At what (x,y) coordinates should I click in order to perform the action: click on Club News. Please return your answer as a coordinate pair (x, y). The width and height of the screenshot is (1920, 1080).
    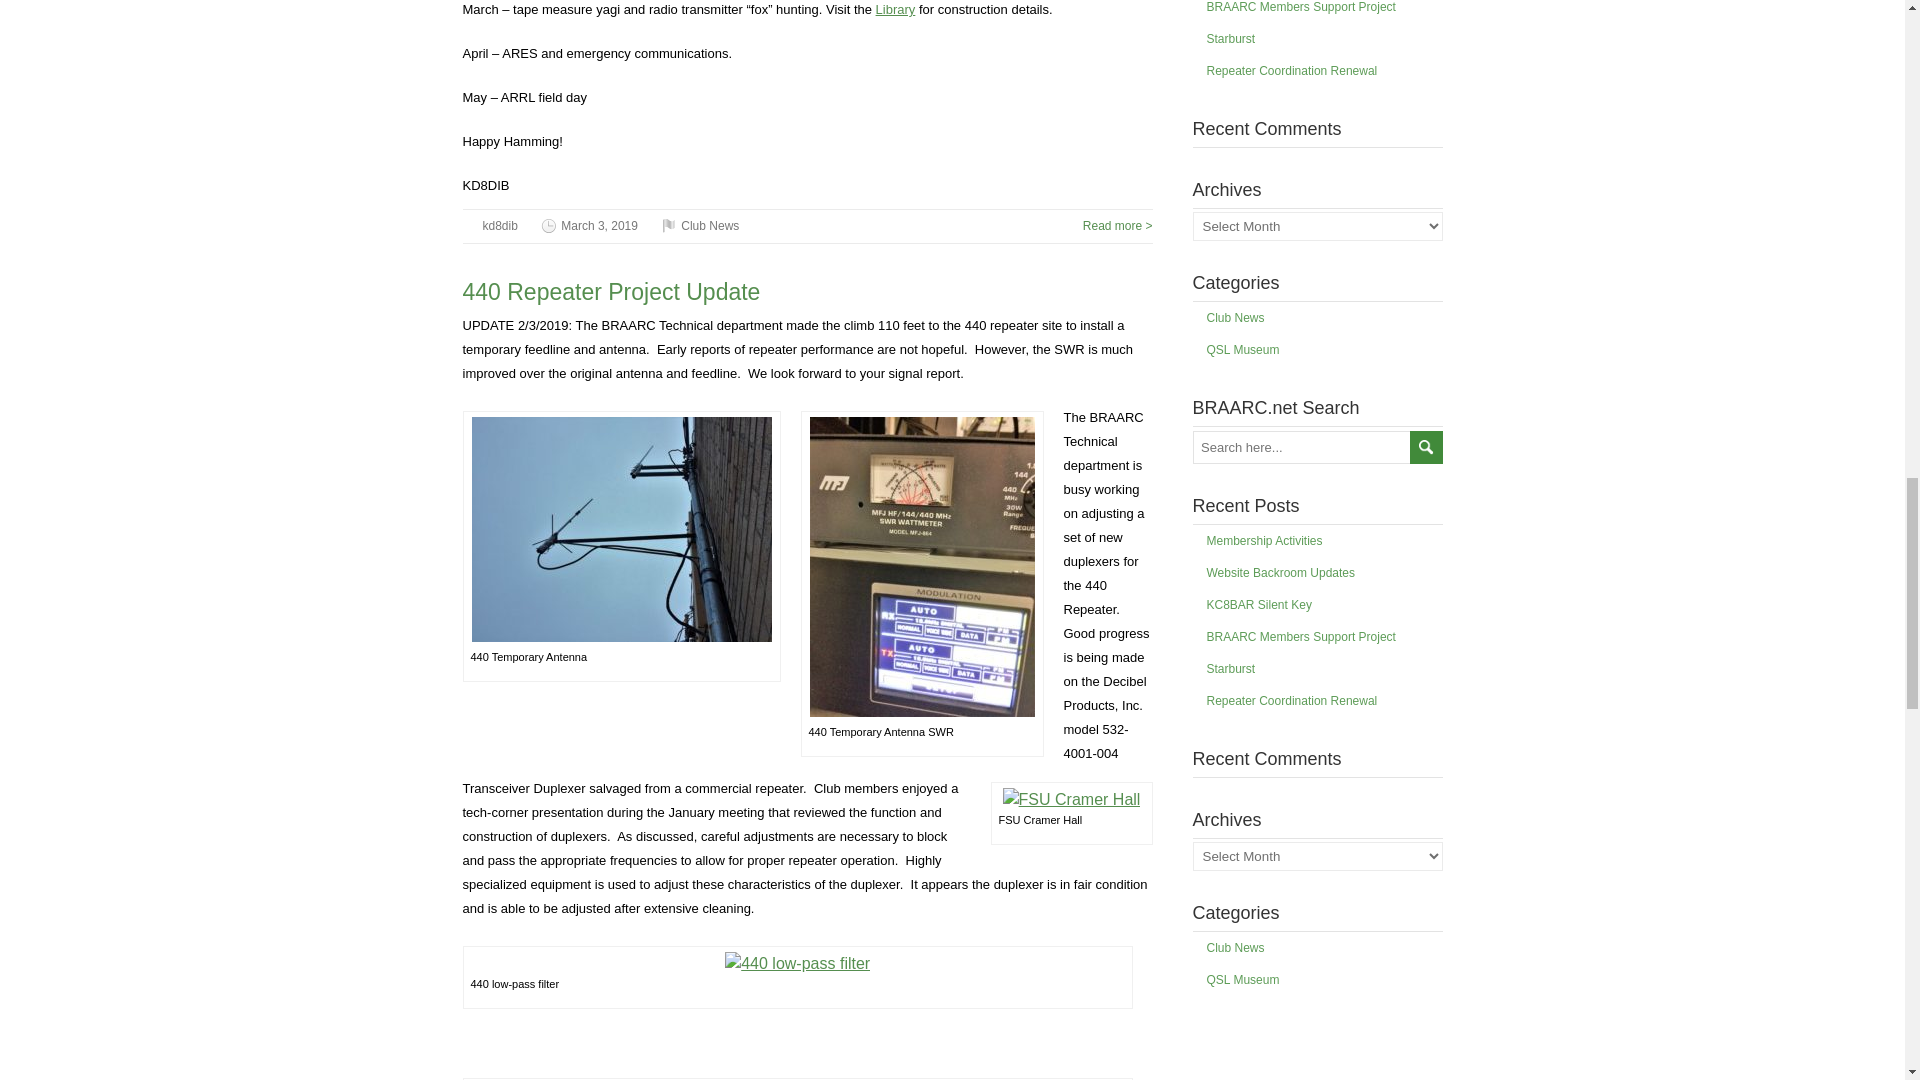
    Looking at the image, I should click on (710, 226).